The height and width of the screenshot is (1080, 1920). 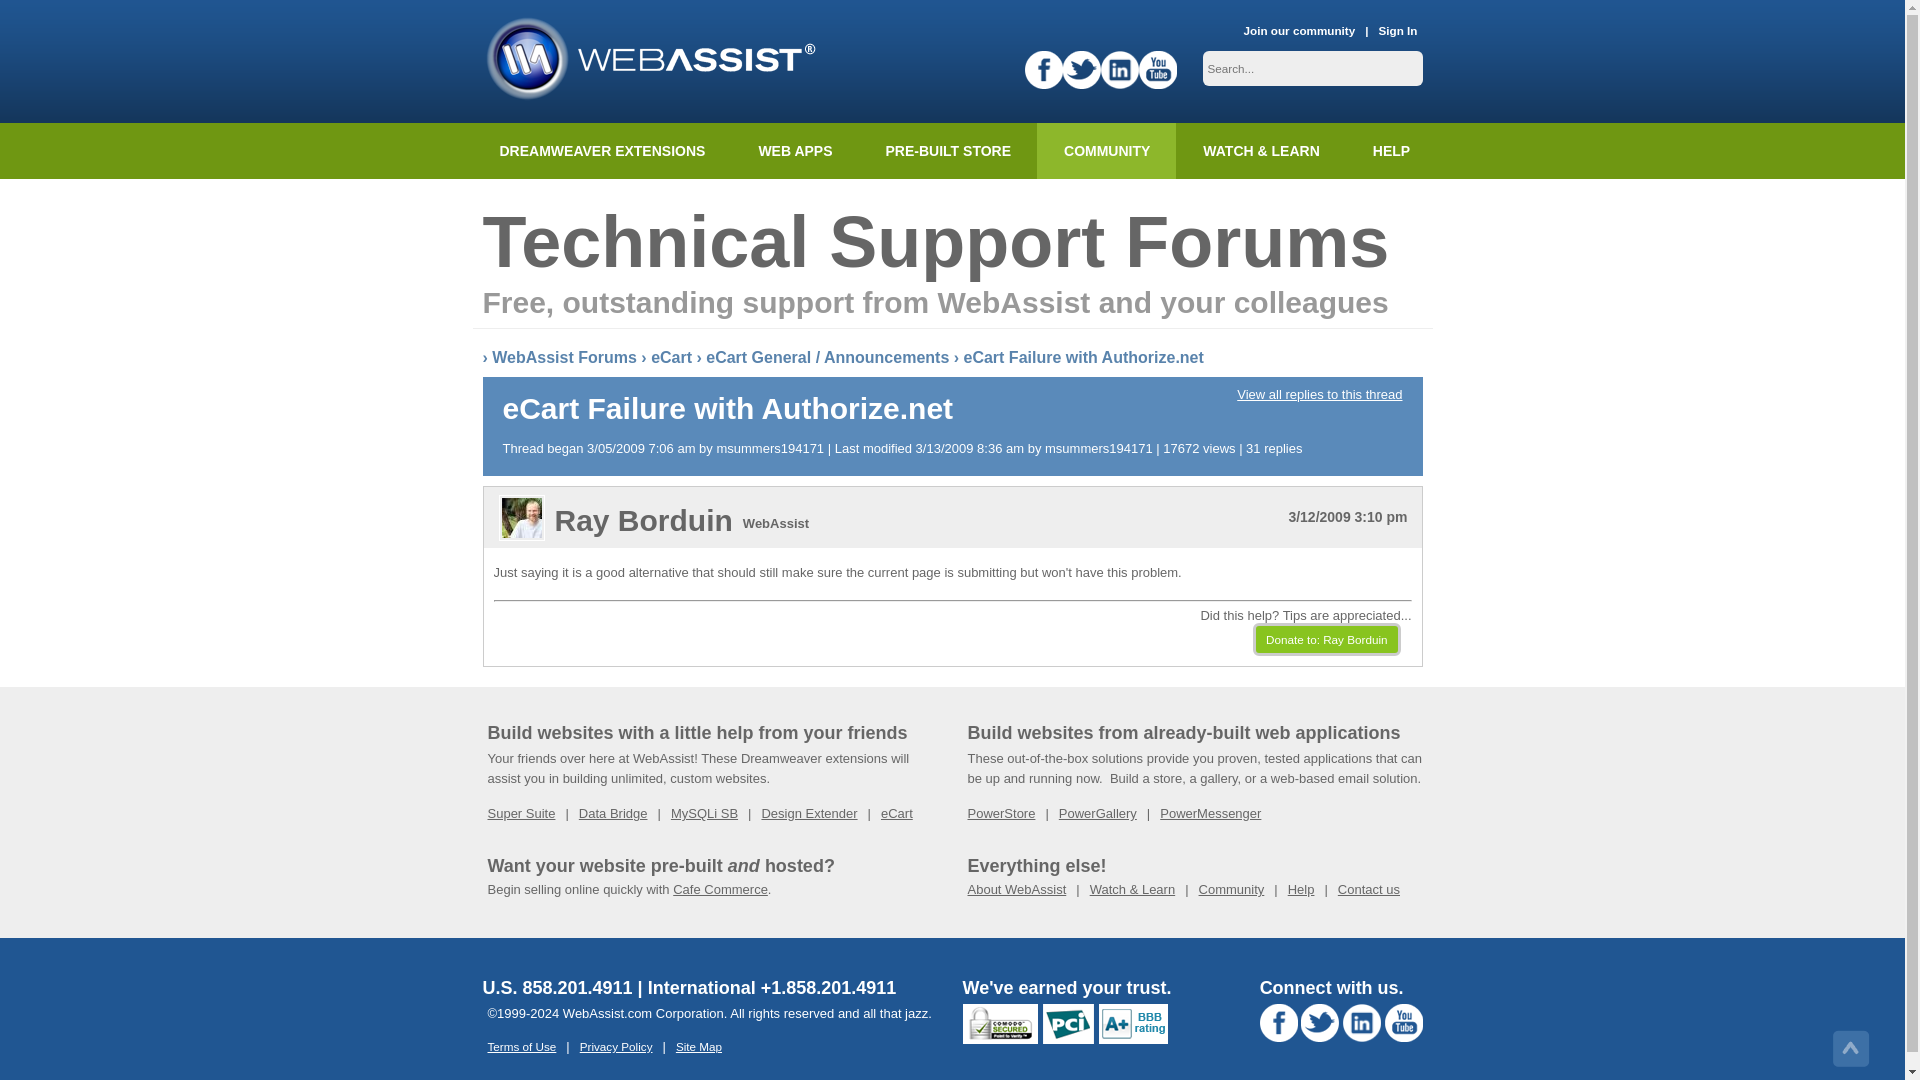 What do you see at coordinates (1327, 639) in the screenshot?
I see `Donate to: Ray Borduin` at bounding box center [1327, 639].